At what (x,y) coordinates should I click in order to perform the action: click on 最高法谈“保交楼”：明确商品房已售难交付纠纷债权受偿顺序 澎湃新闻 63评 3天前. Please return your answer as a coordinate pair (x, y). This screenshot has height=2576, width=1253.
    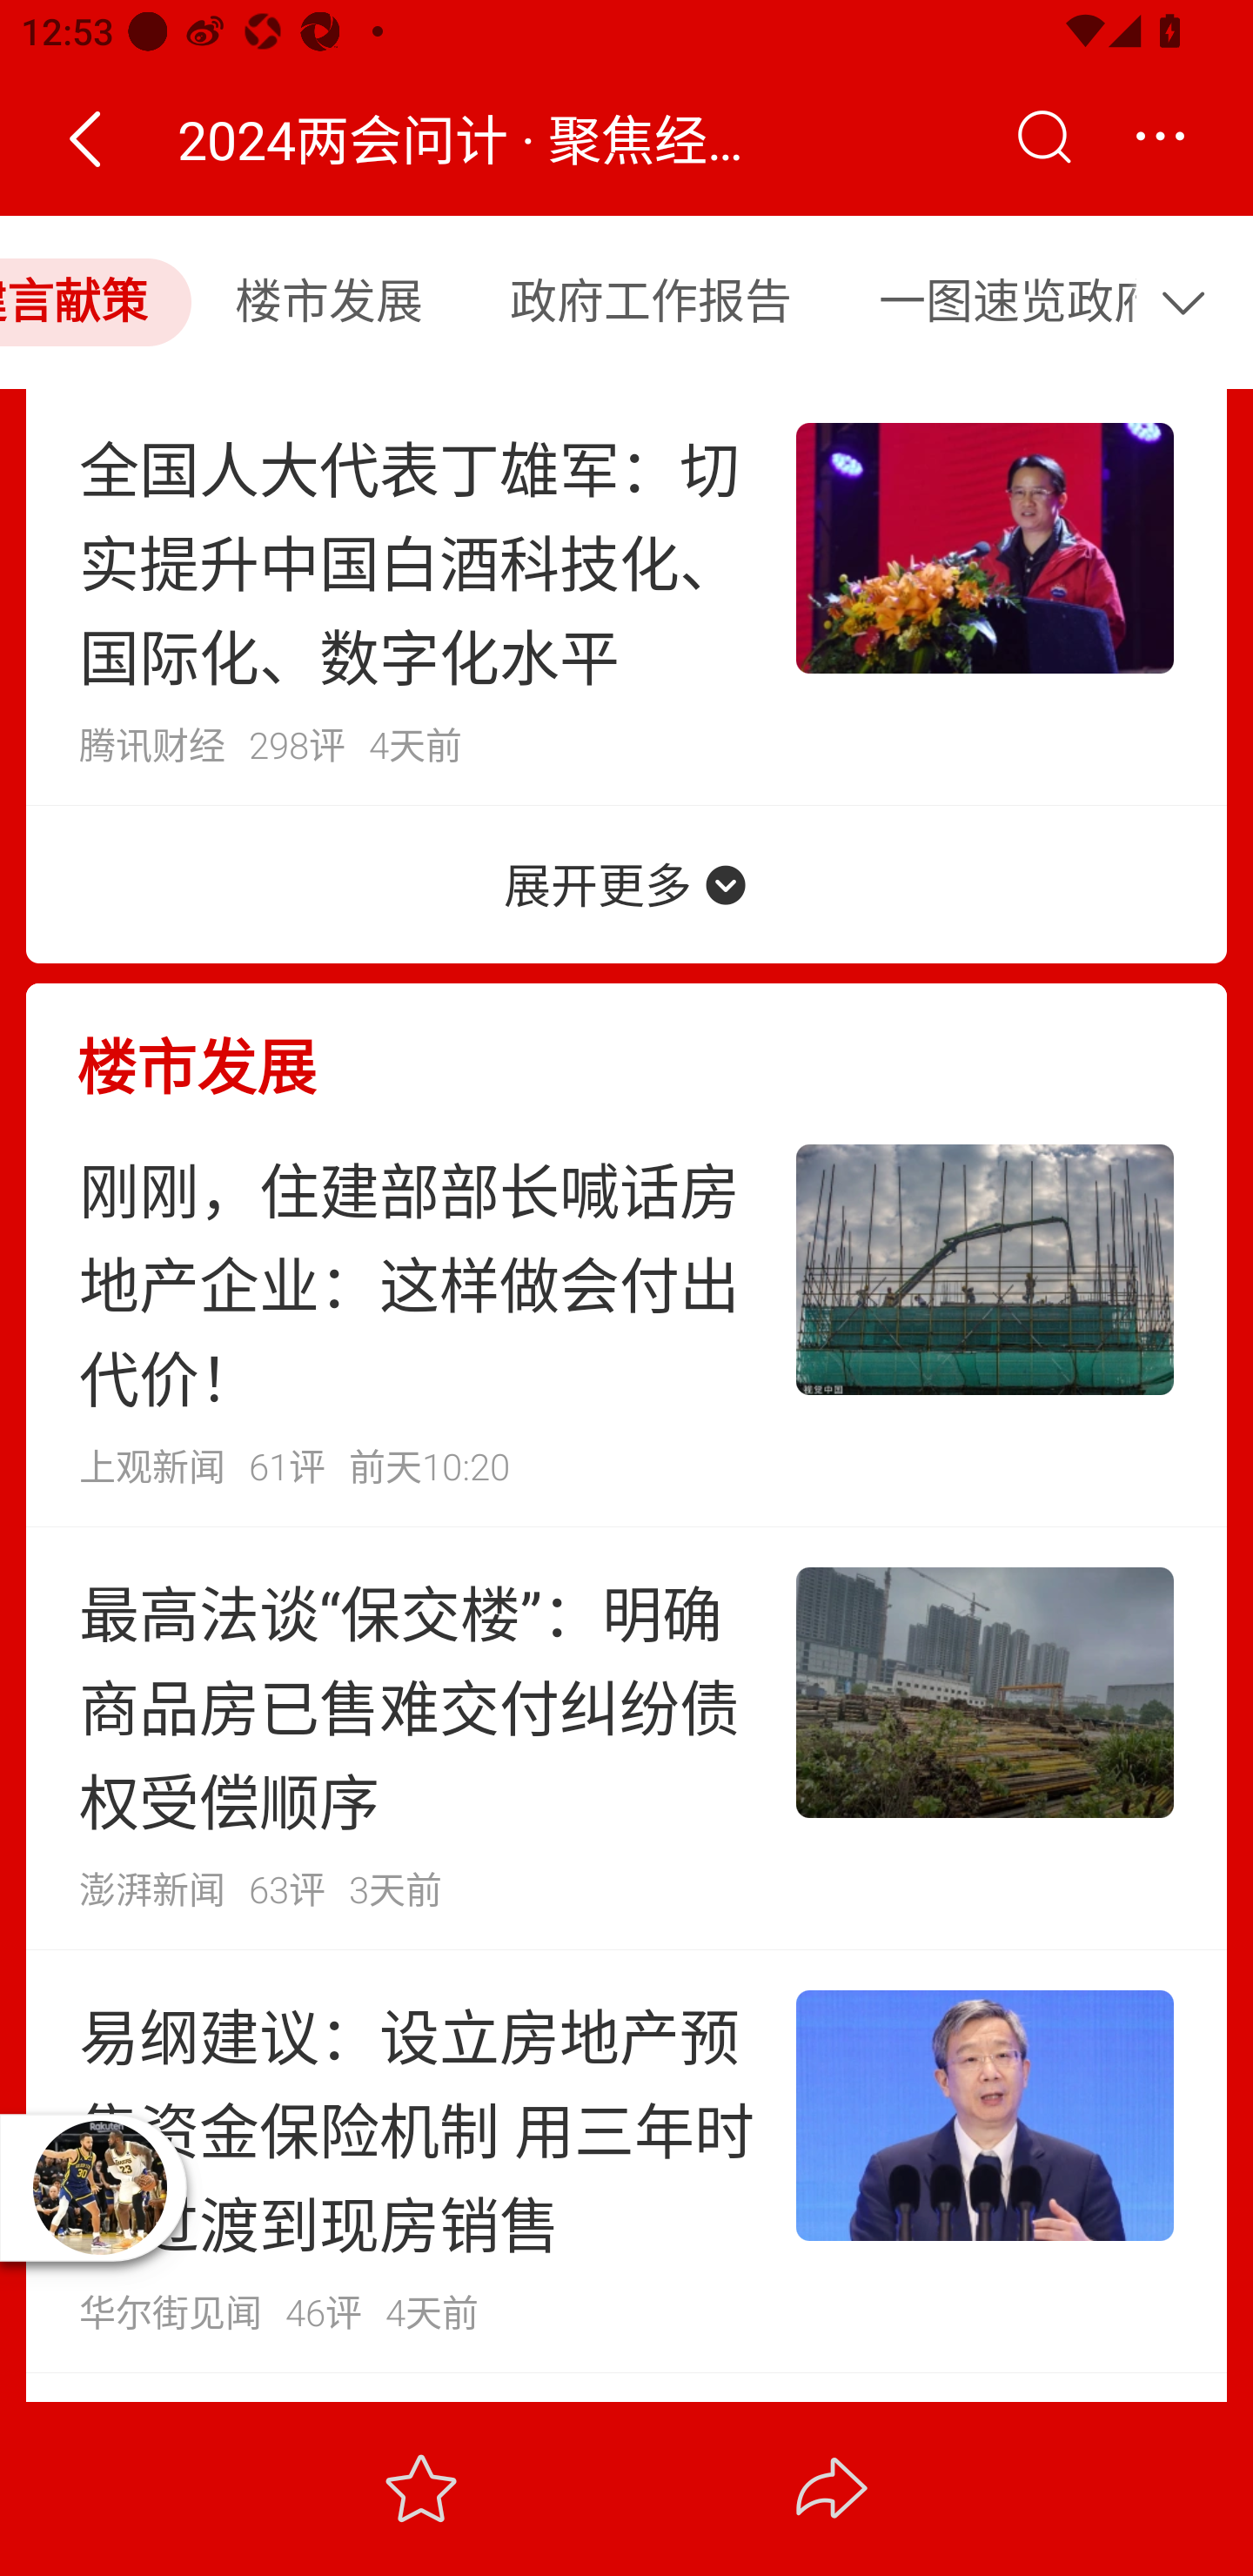
    Looking at the image, I should click on (626, 1739).